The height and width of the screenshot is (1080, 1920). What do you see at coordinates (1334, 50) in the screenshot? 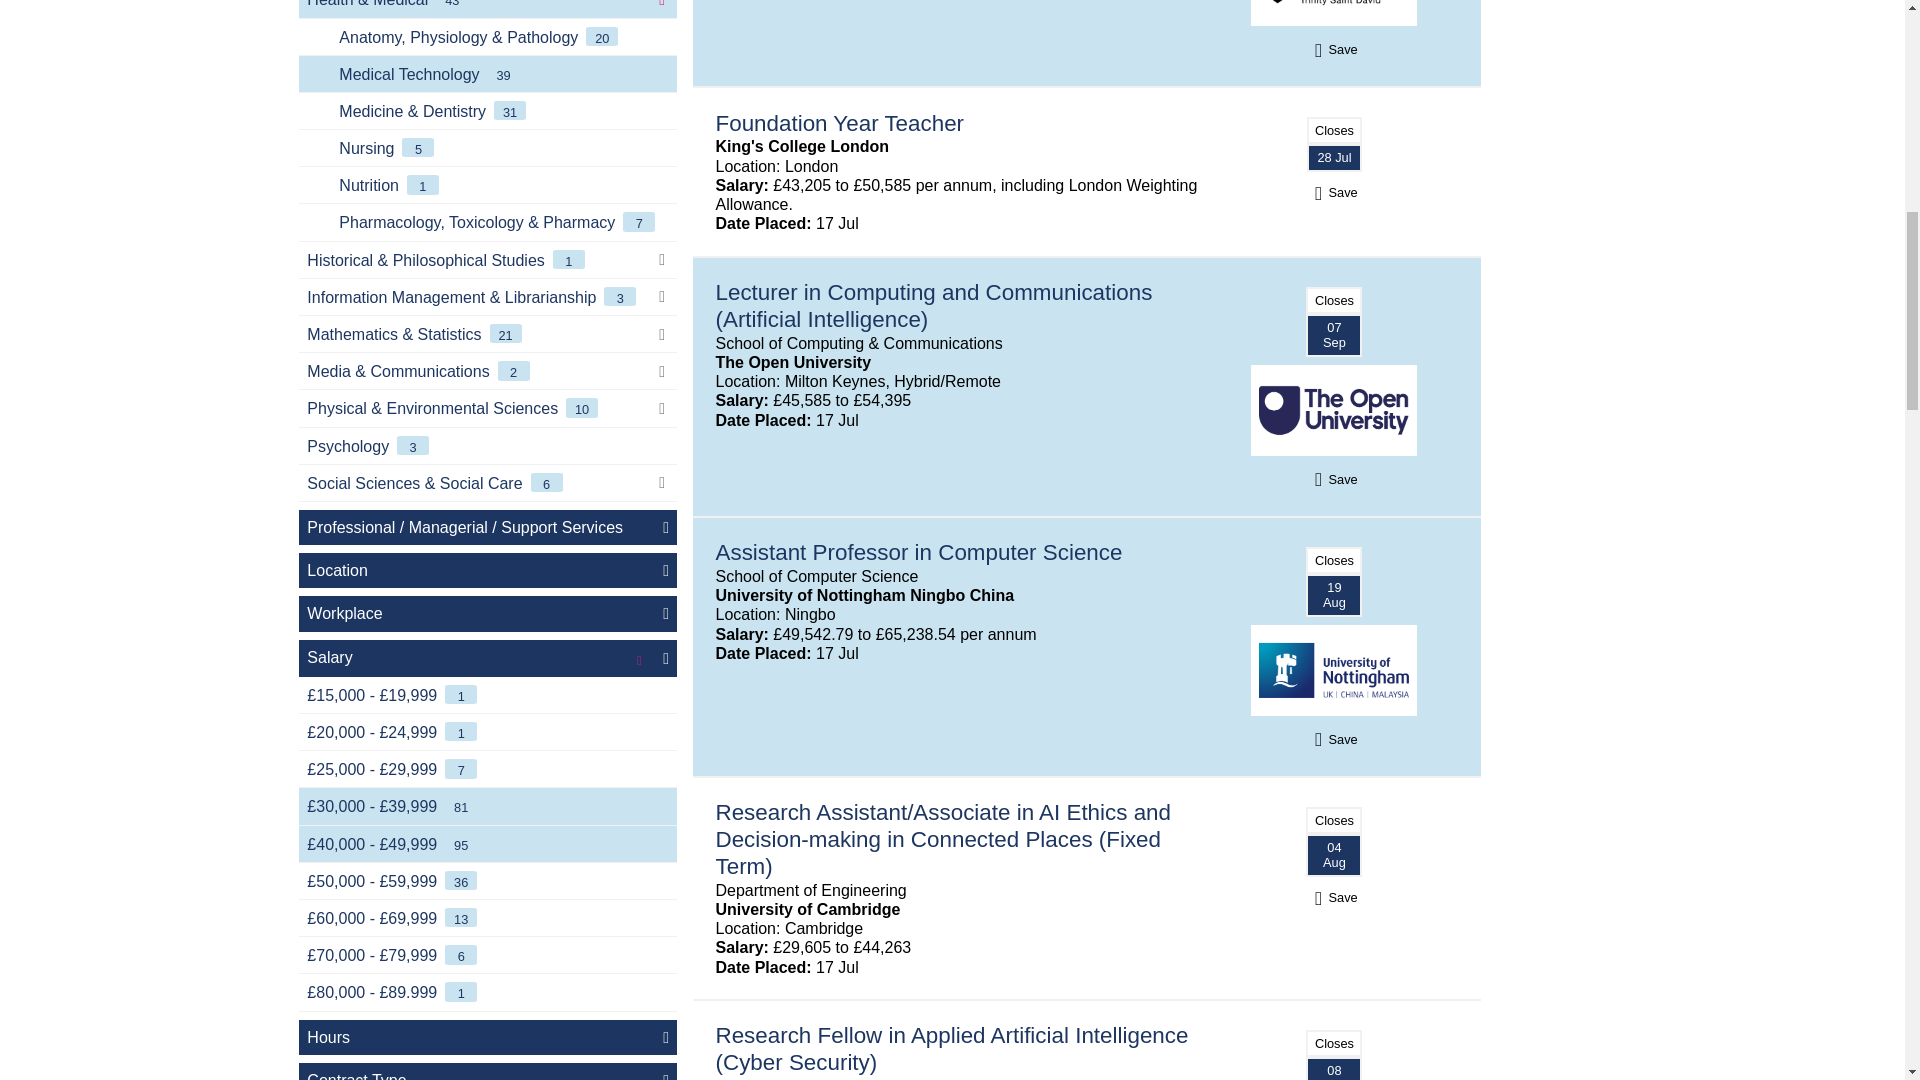
I see `Save job` at bounding box center [1334, 50].